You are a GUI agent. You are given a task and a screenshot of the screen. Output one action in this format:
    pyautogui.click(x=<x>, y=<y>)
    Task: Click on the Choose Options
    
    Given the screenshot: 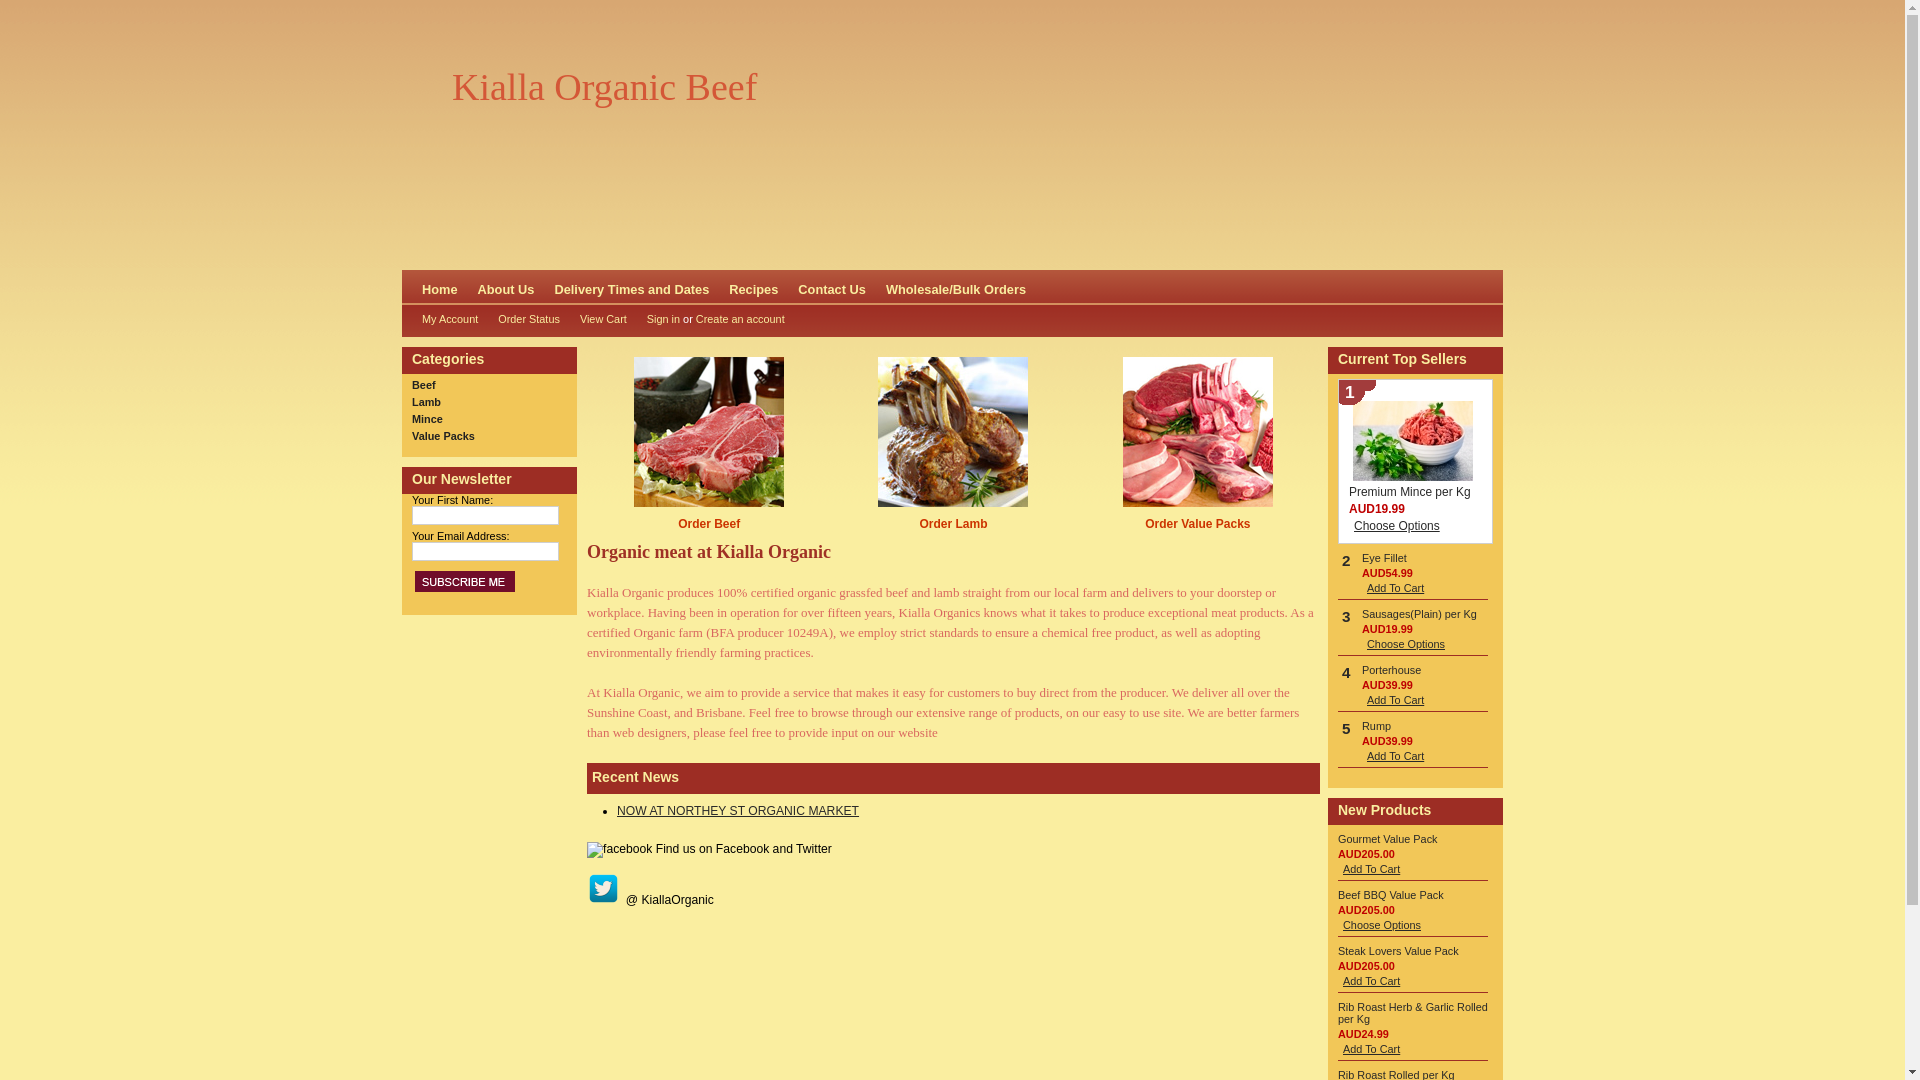 What is the action you would take?
    pyautogui.click(x=1397, y=526)
    